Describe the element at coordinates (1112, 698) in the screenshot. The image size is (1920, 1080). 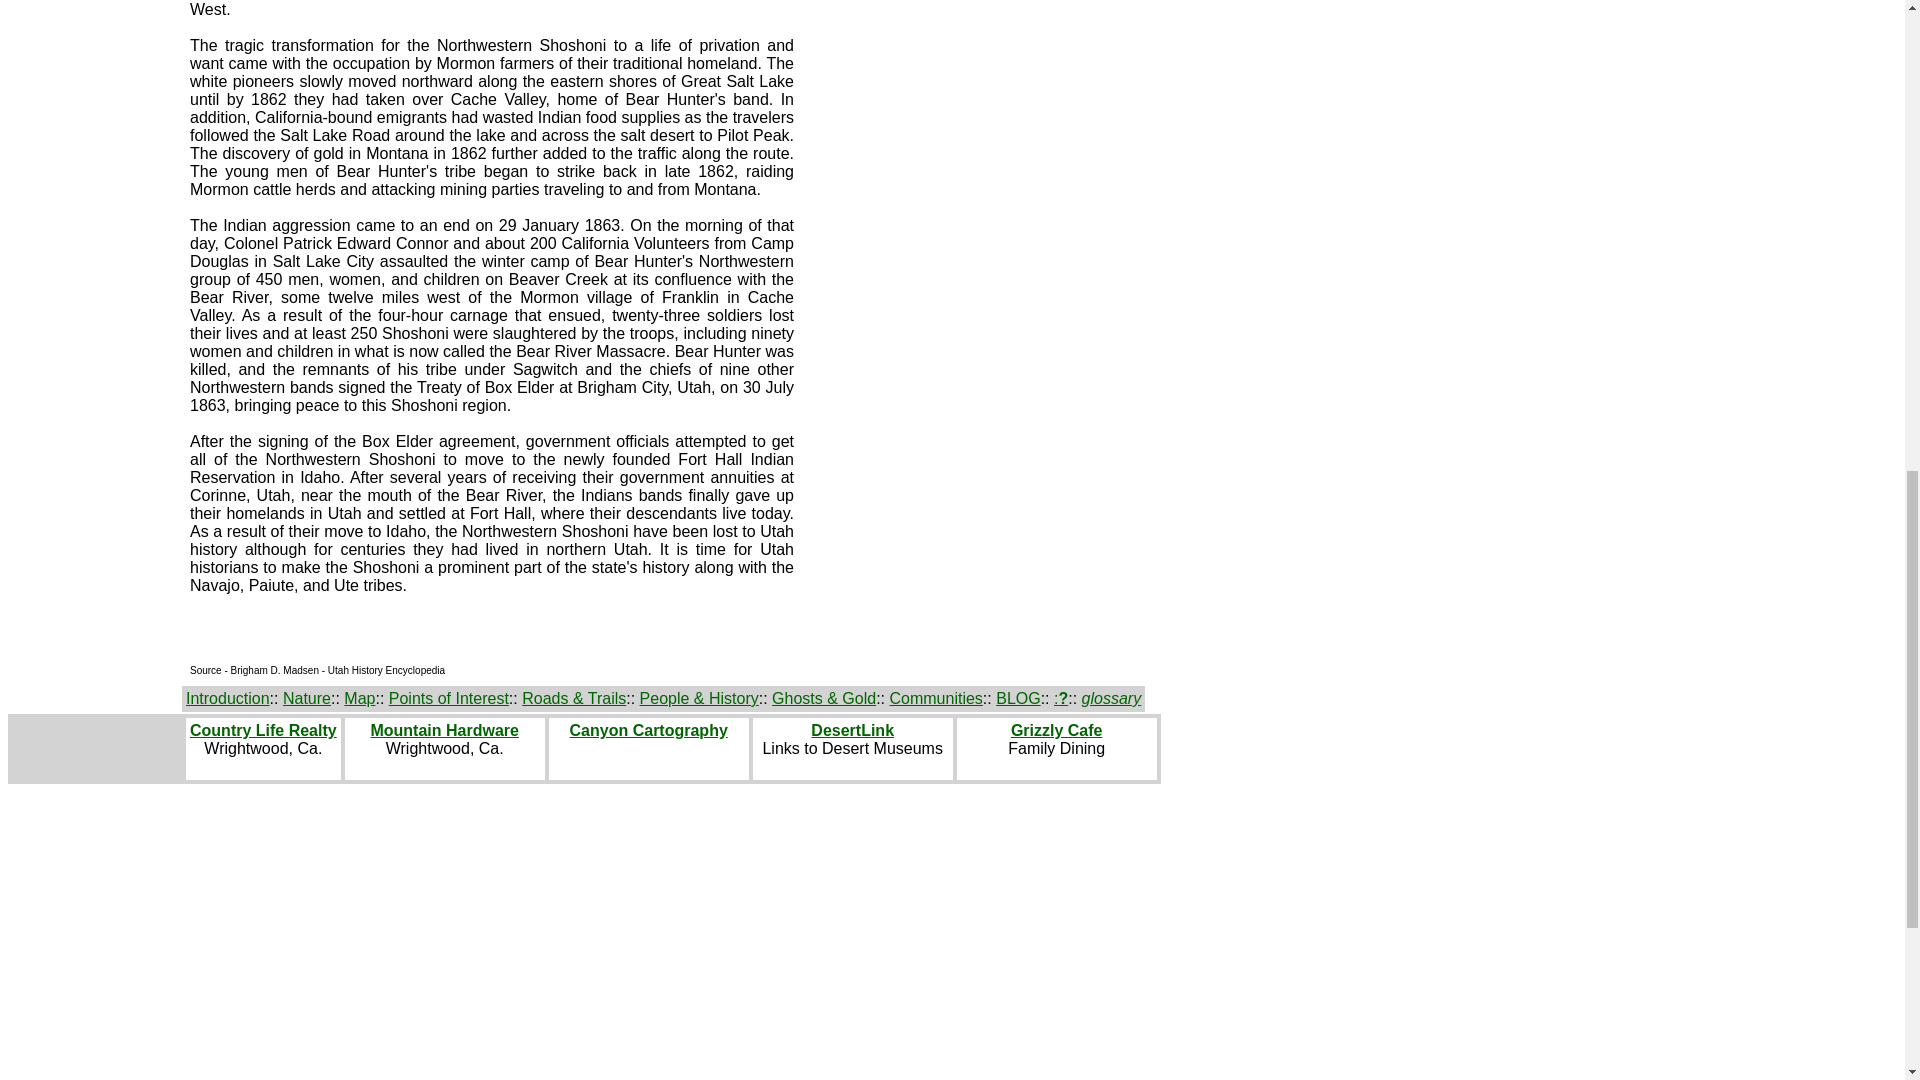
I see `glossary` at that location.